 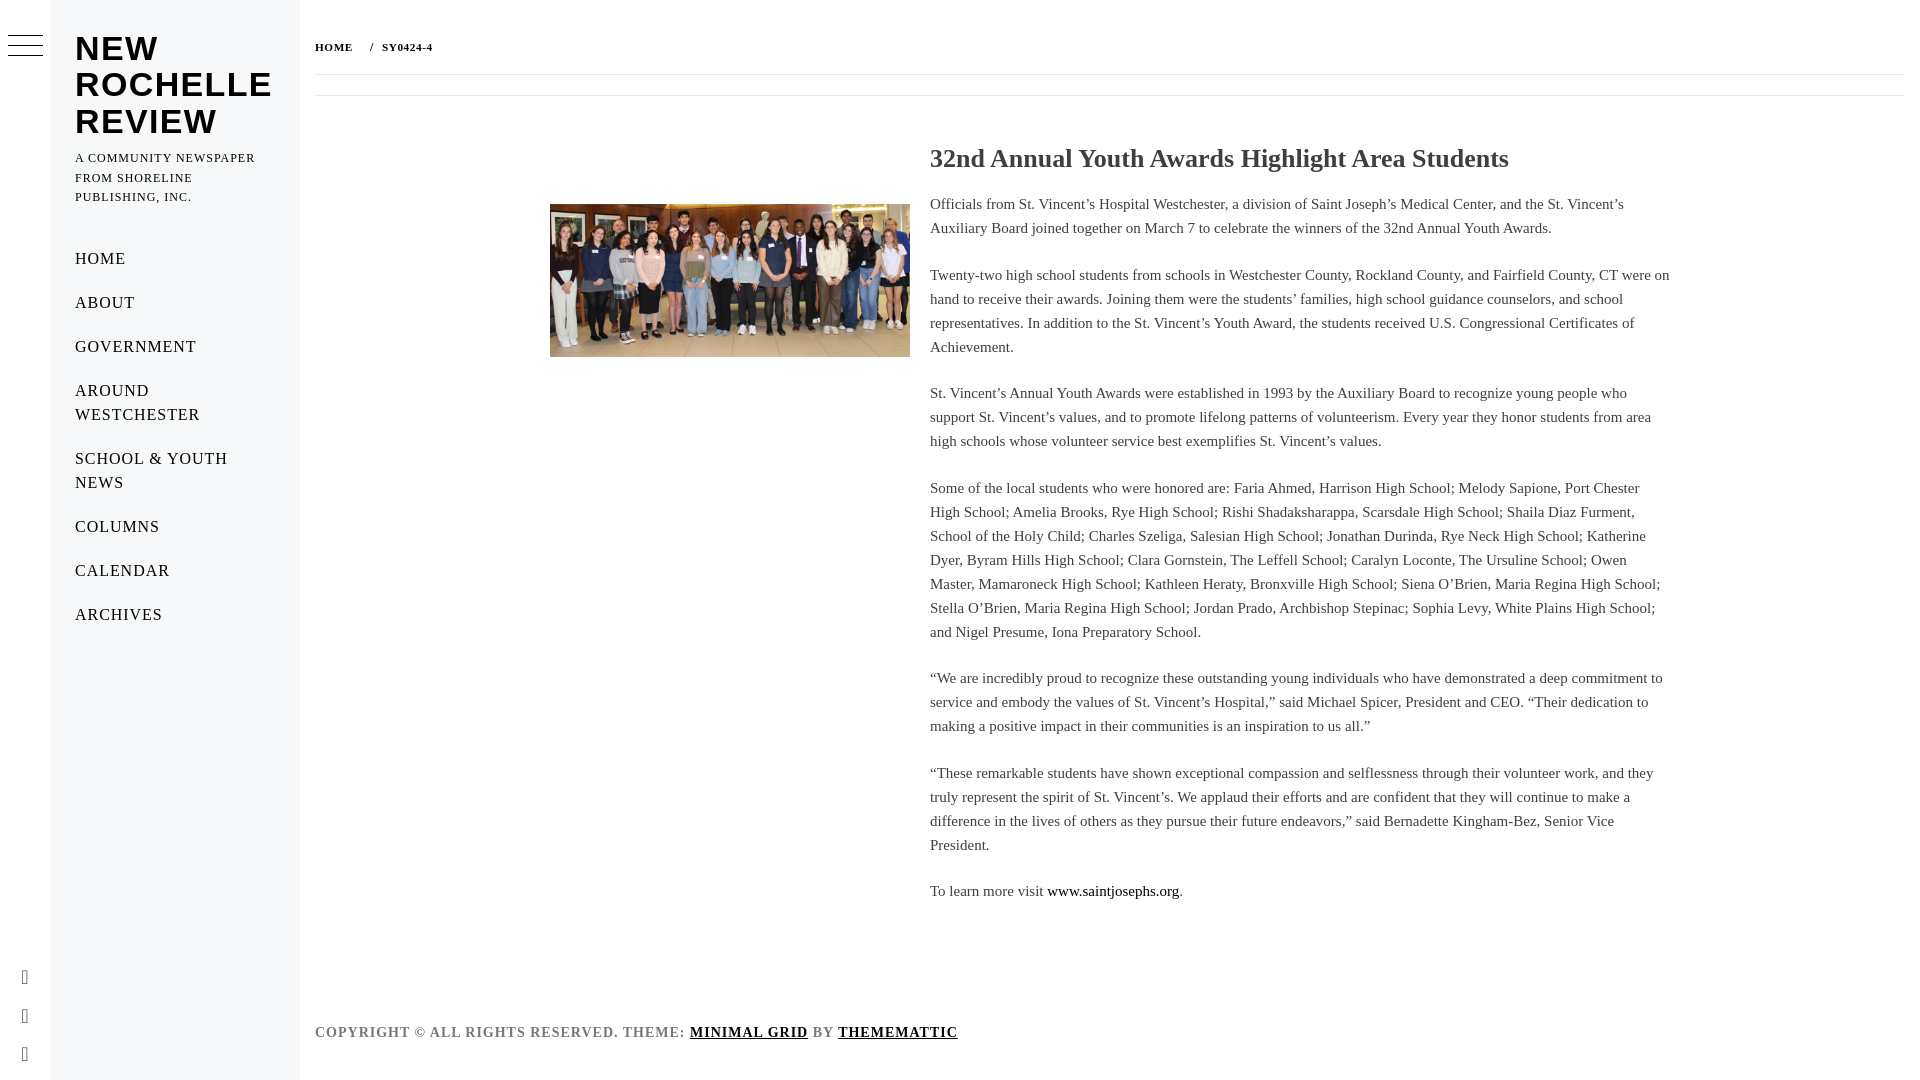 I want to click on MINIMAL GRID, so click(x=748, y=1032).